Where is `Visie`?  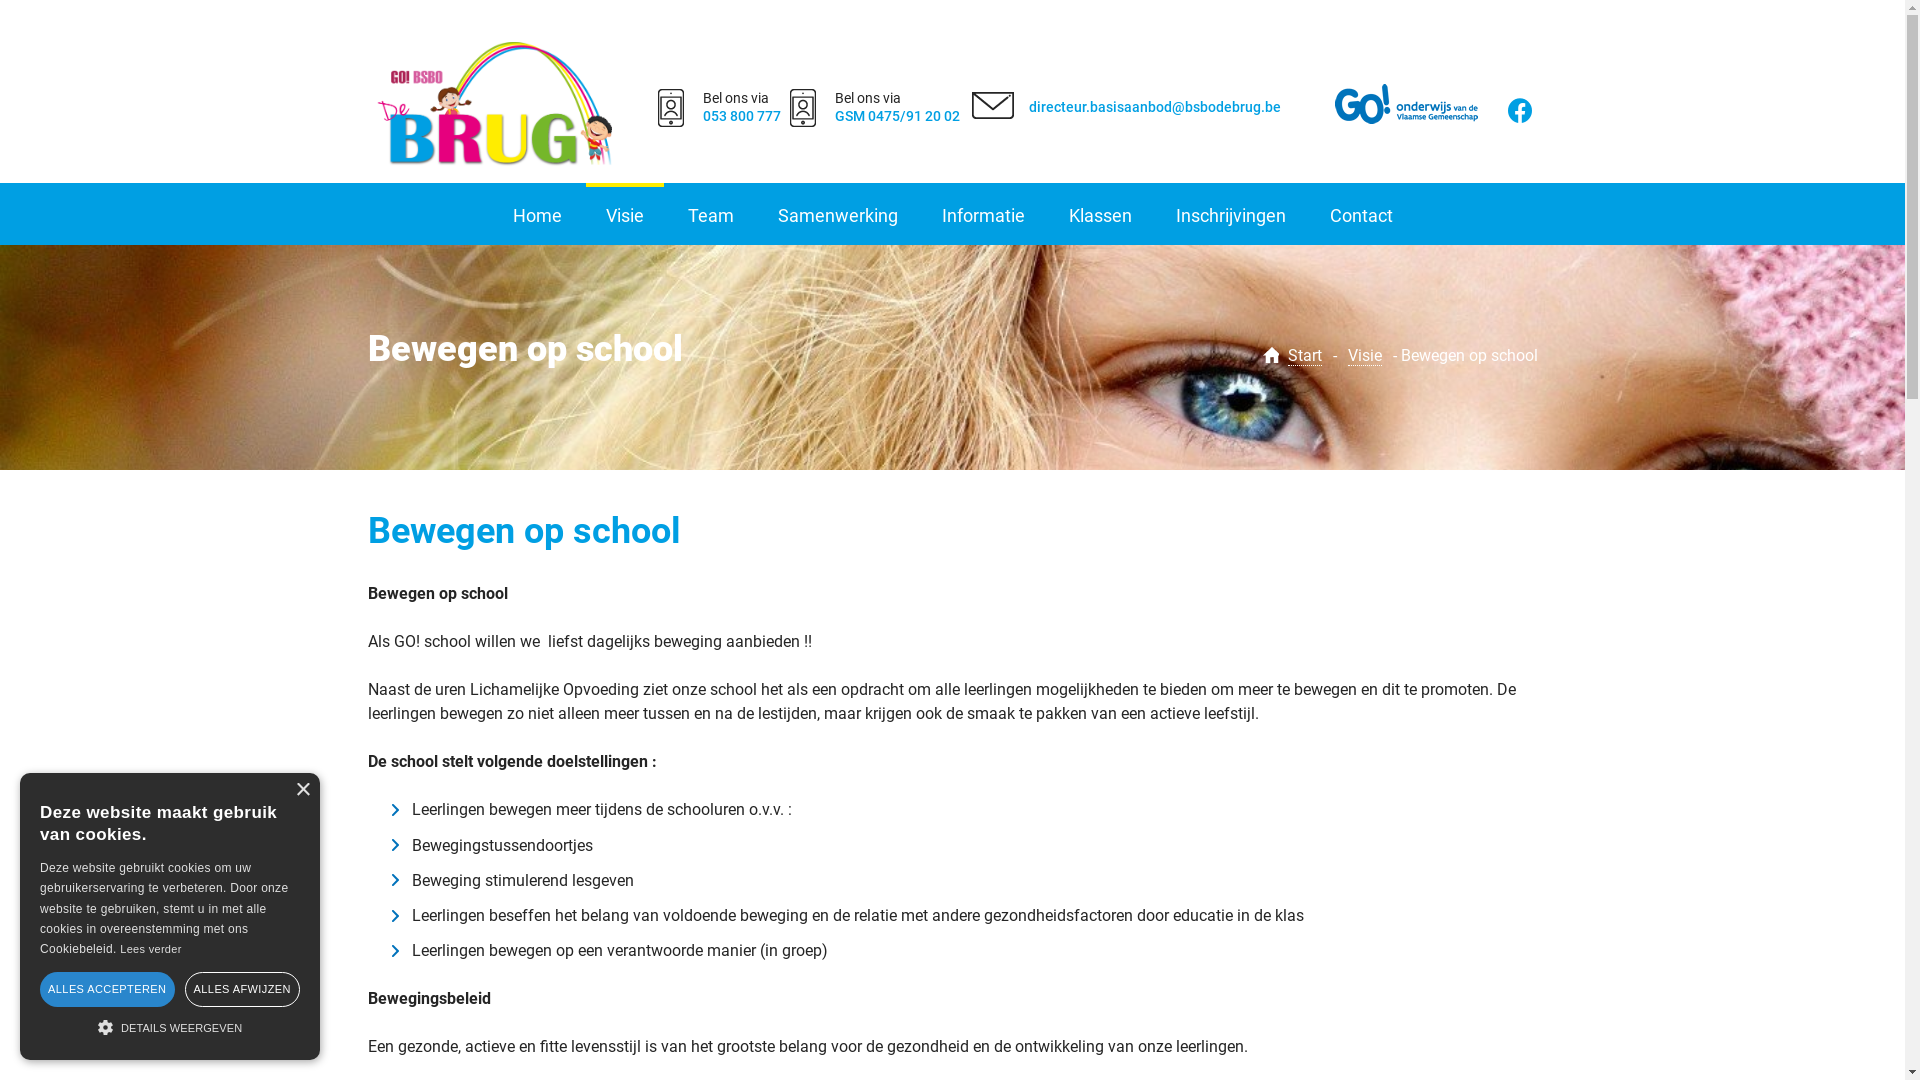
Visie is located at coordinates (625, 216).